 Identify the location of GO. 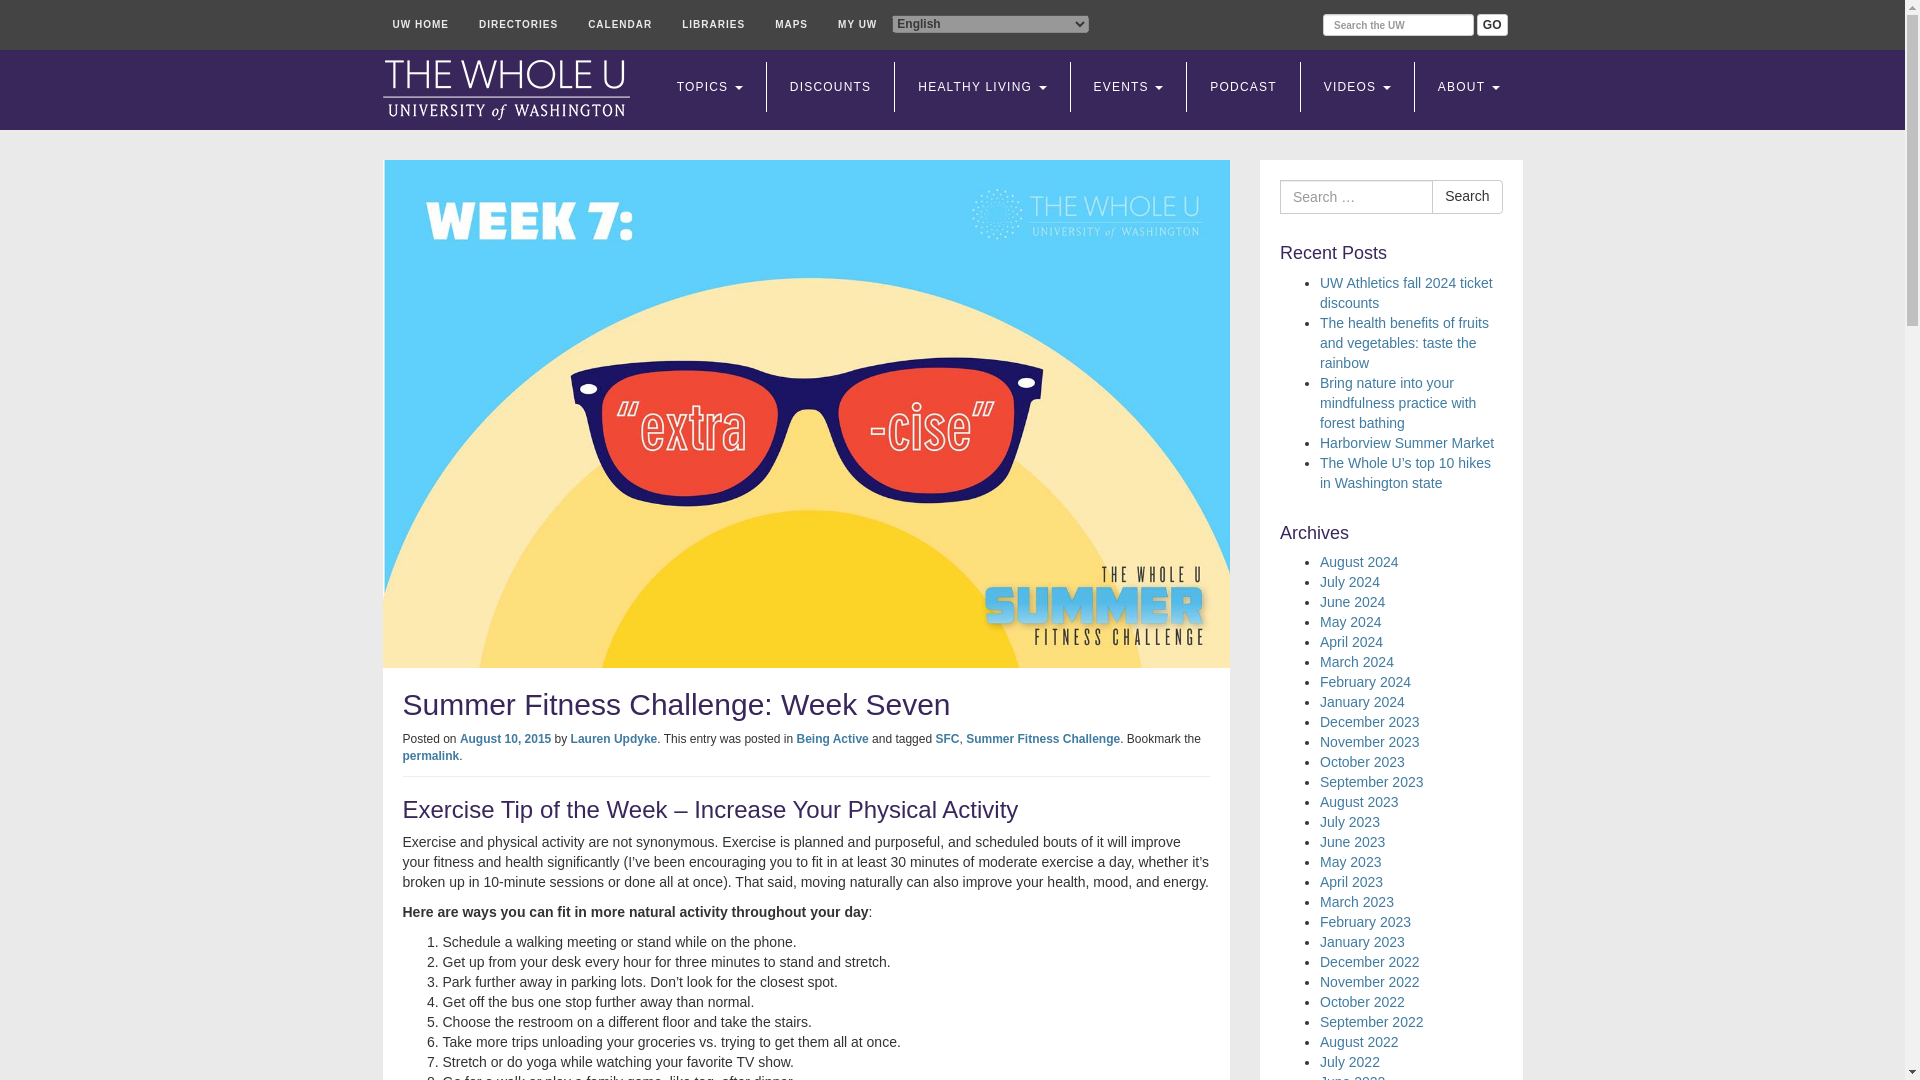
(1492, 24).